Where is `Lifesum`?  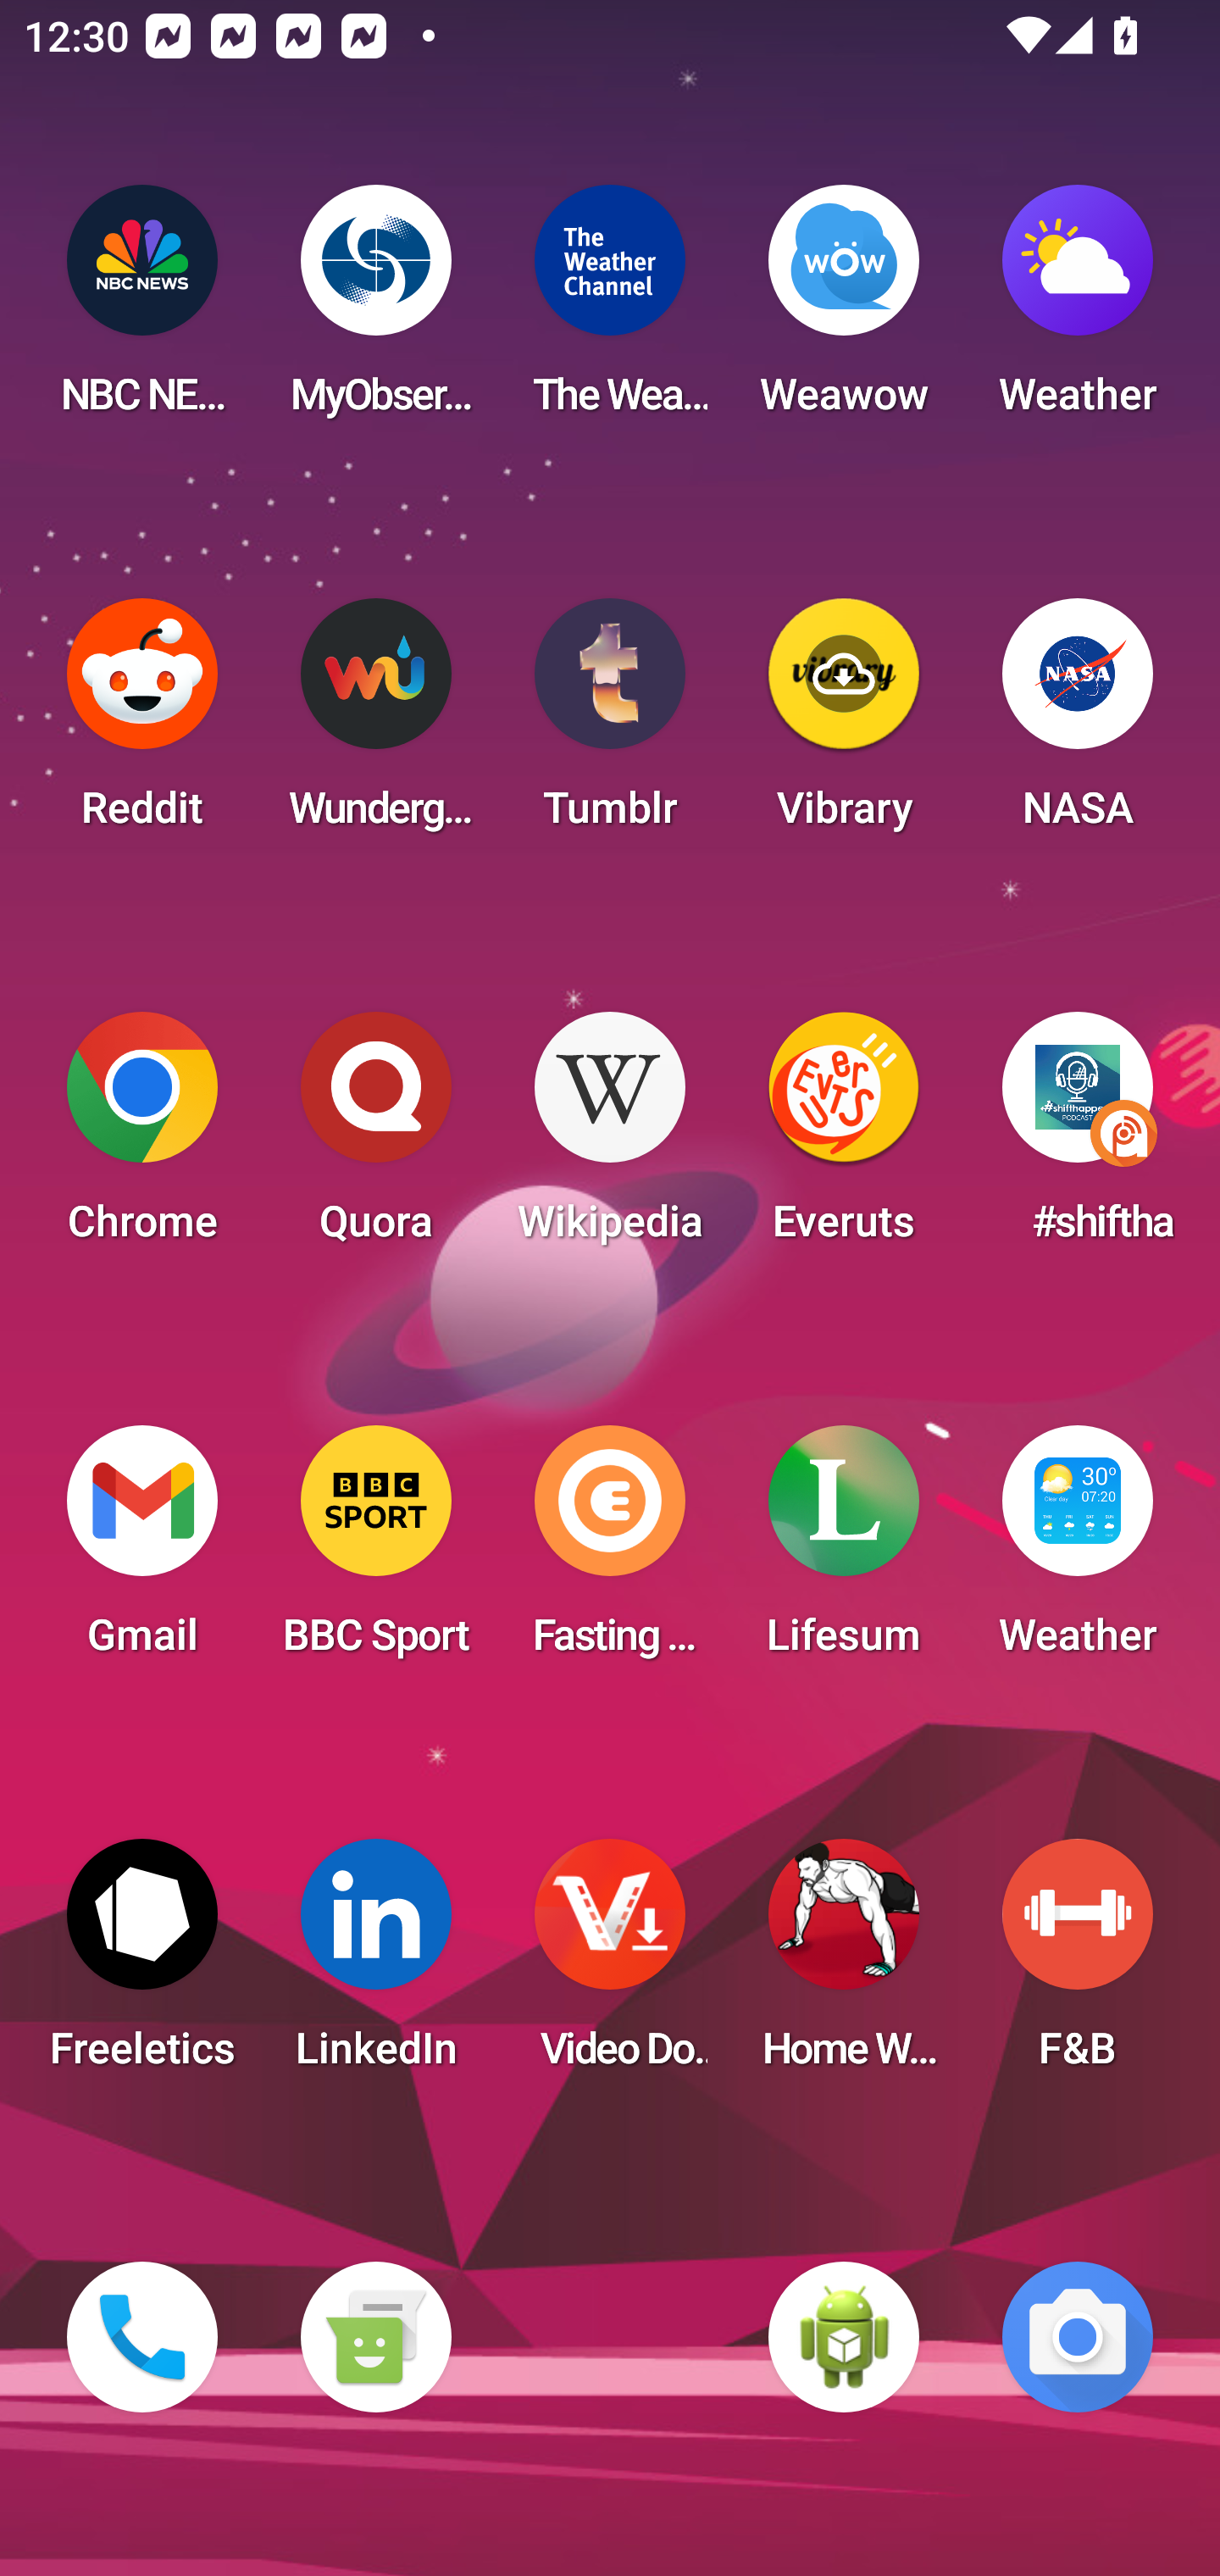 Lifesum is located at coordinates (844, 1551).